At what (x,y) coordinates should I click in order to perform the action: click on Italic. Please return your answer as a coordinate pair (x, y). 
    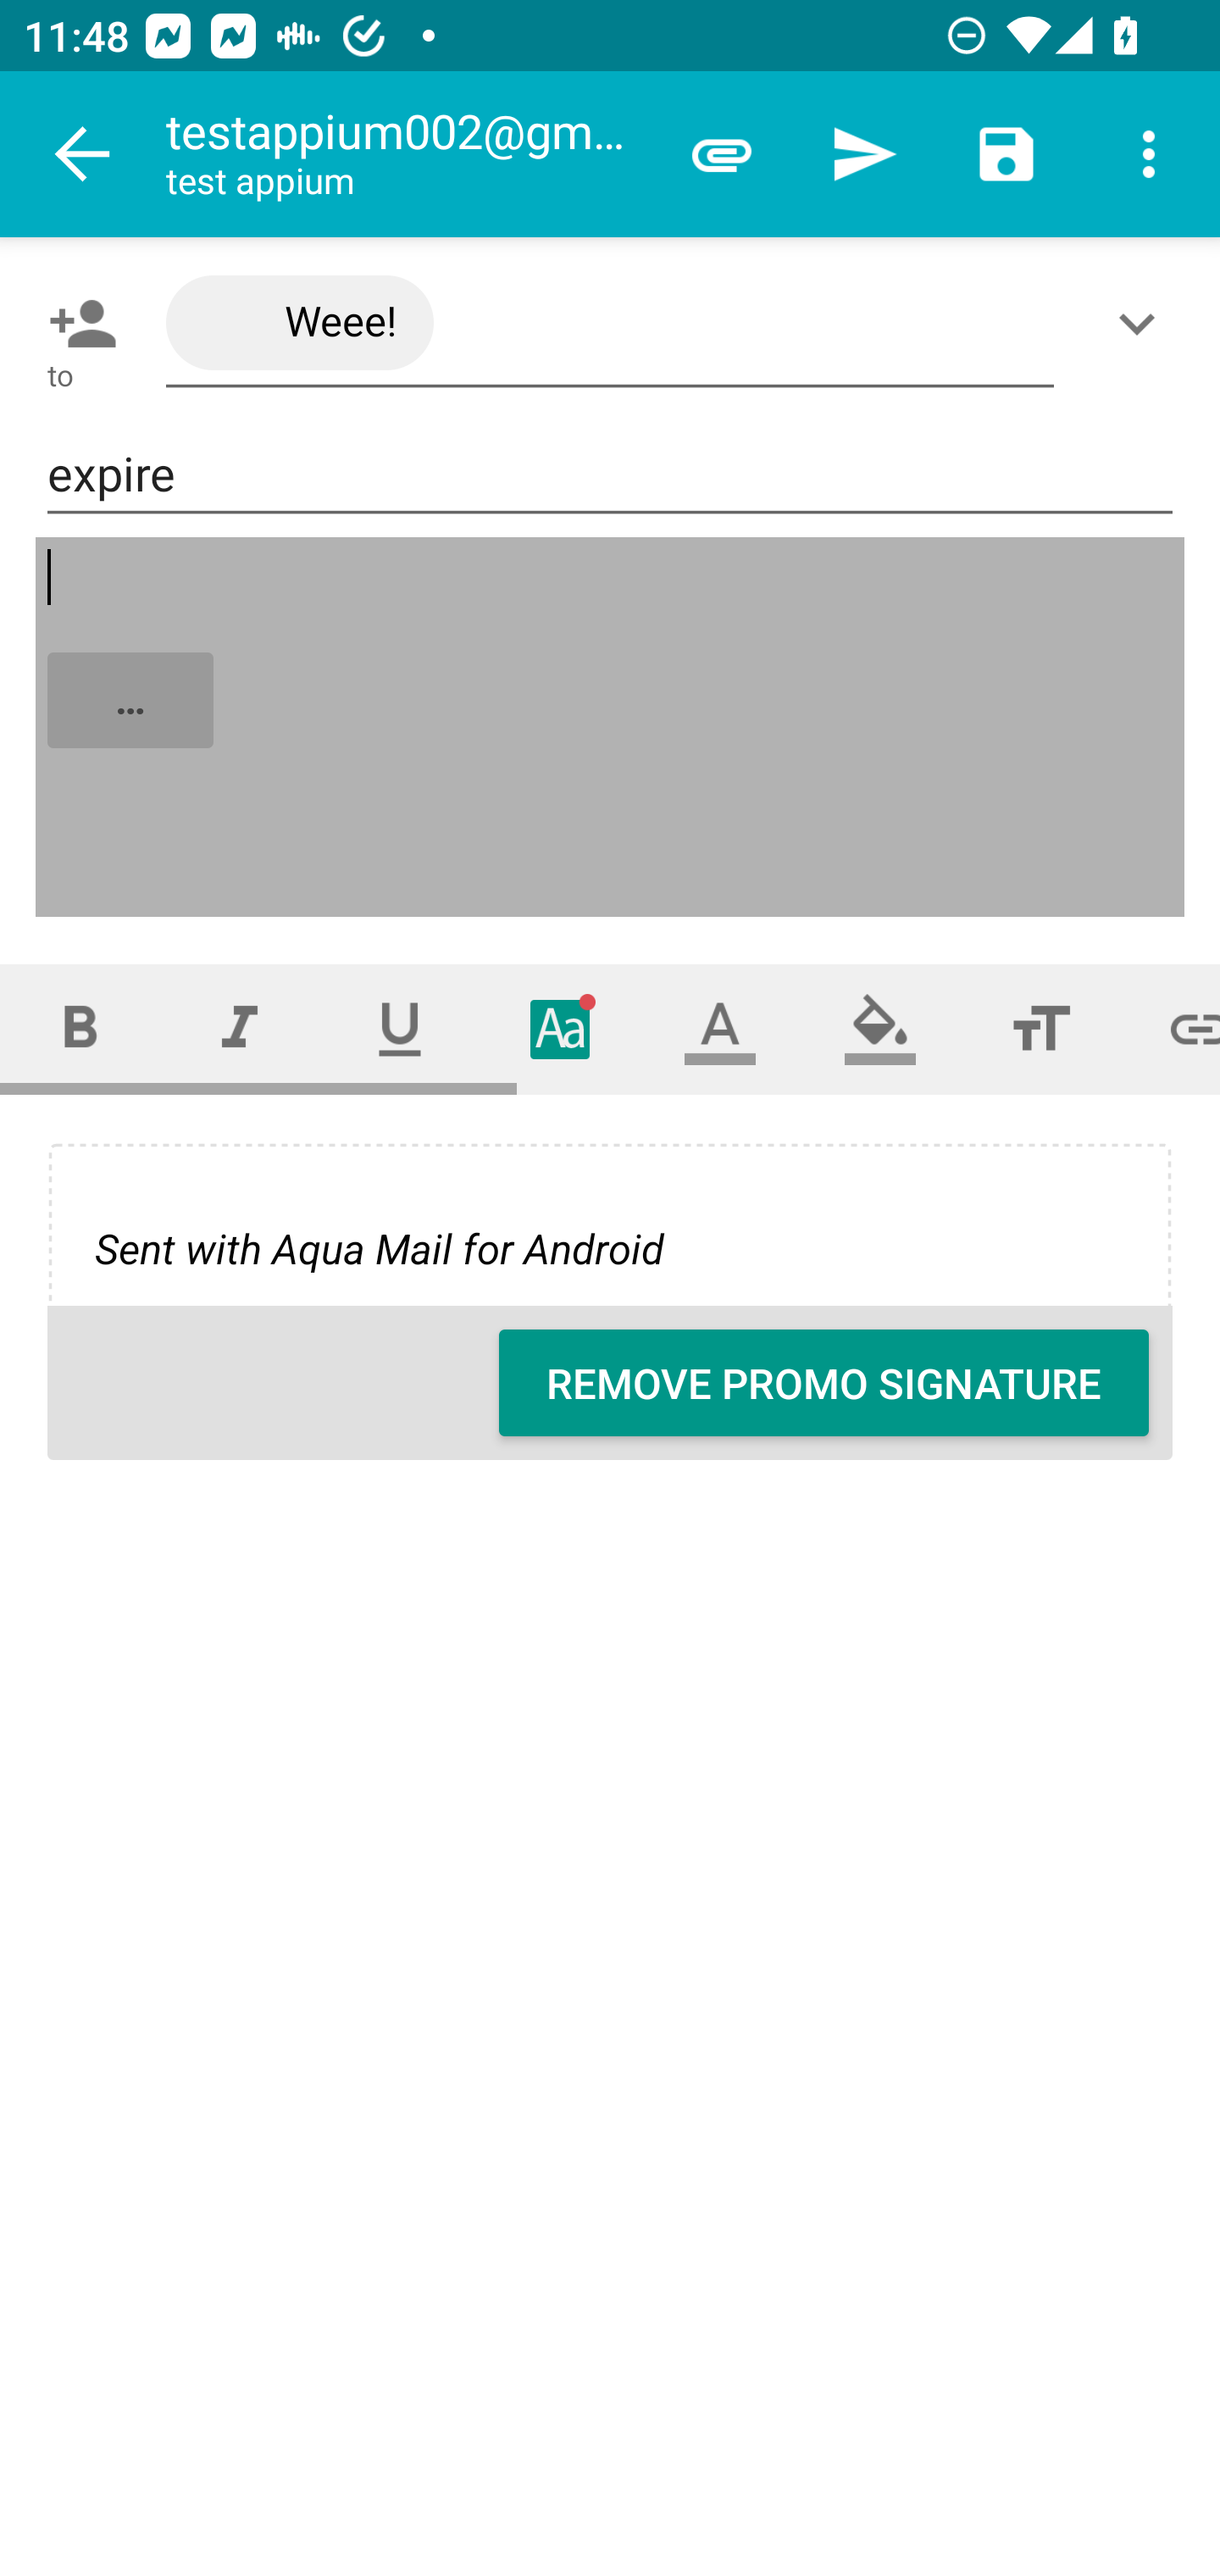
    Looking at the image, I should click on (239, 1029).